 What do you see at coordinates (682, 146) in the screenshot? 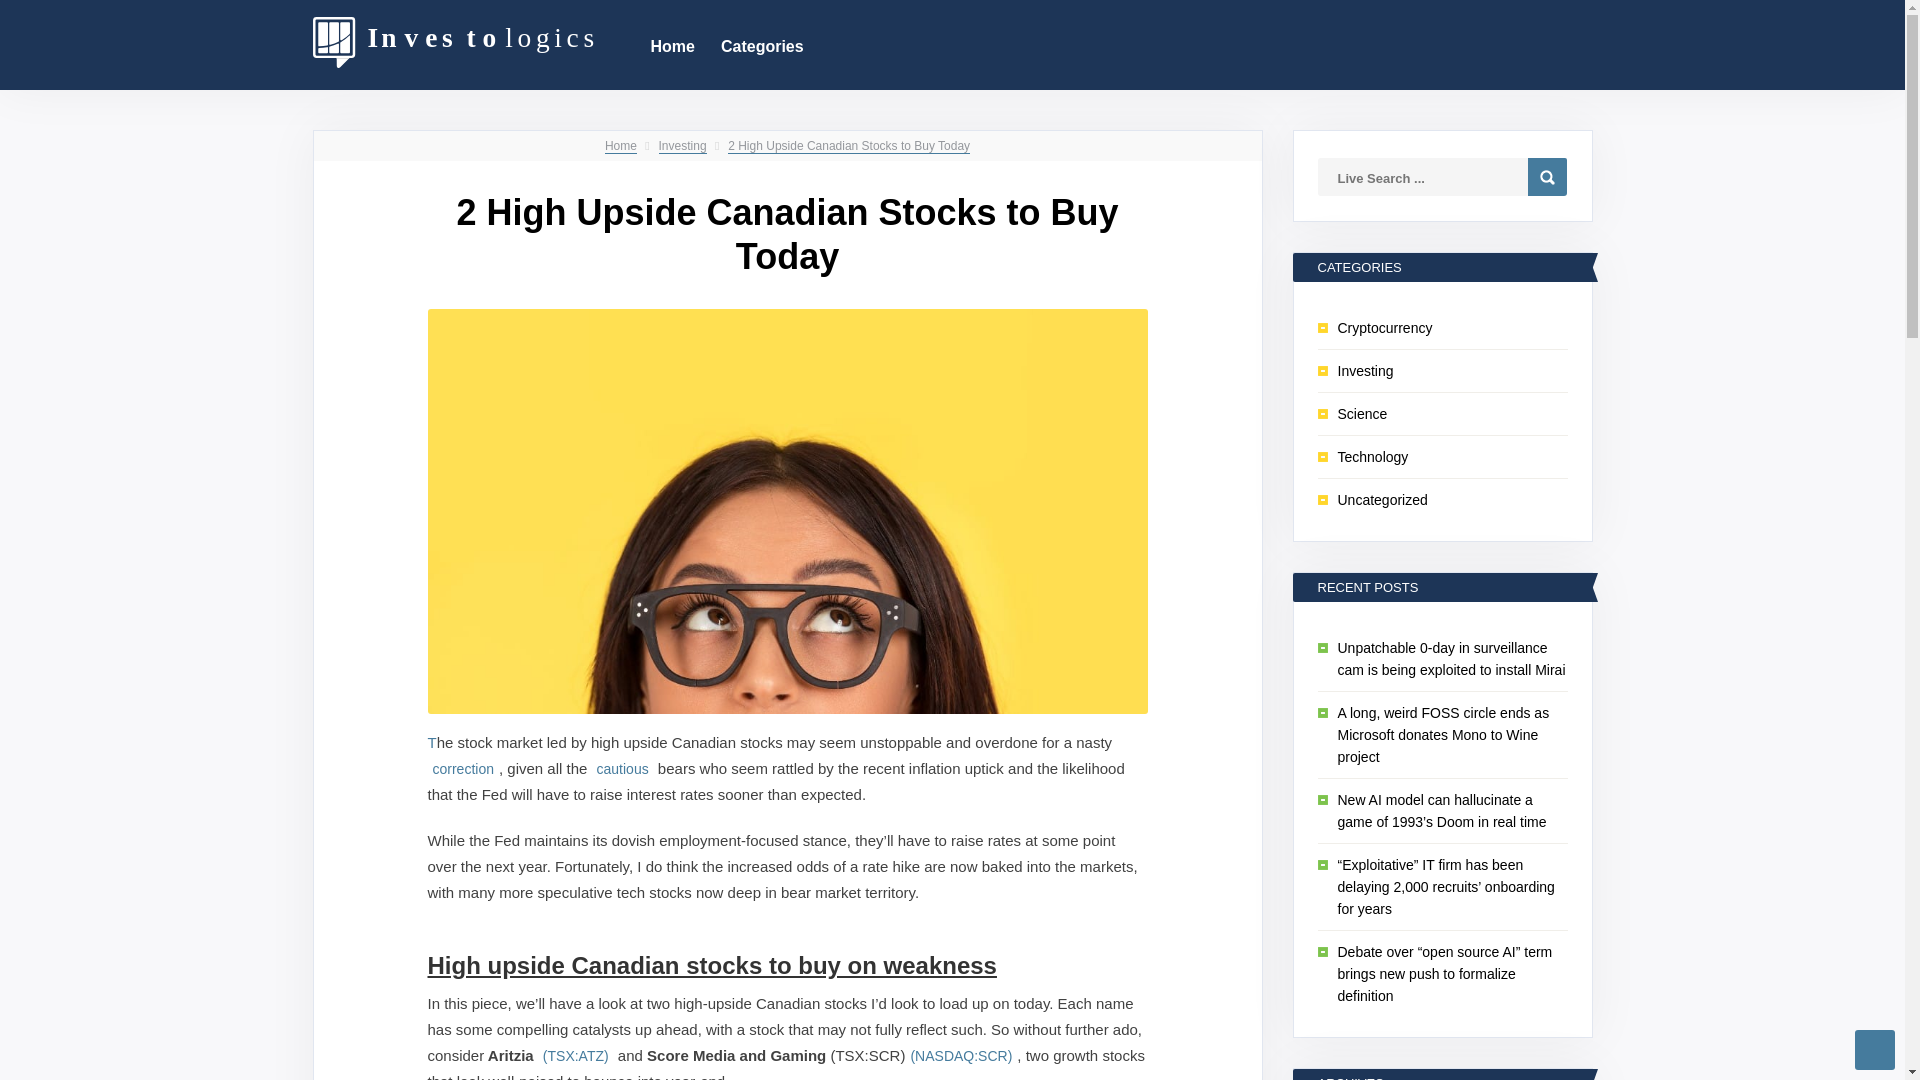
I see `View all posts in Investing` at bounding box center [682, 146].